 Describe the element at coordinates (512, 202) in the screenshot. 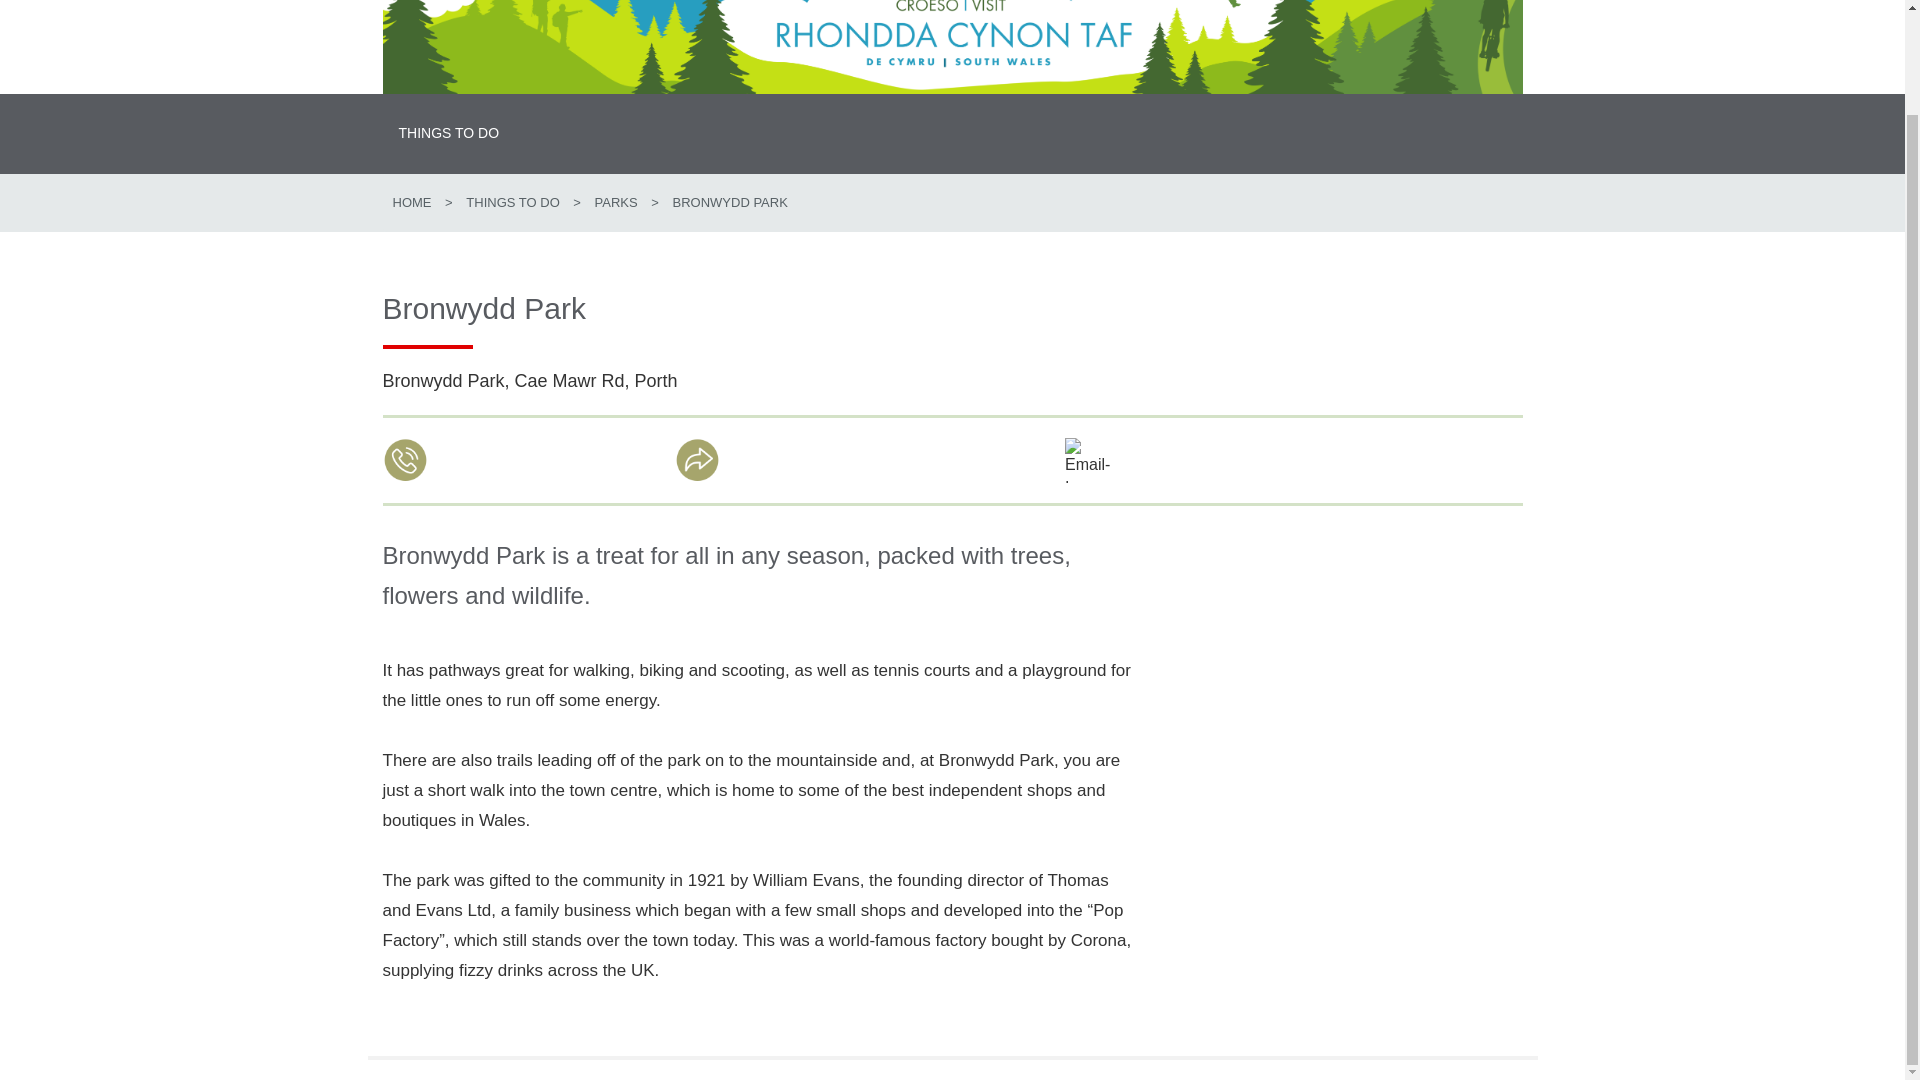

I see `Things to do` at that location.